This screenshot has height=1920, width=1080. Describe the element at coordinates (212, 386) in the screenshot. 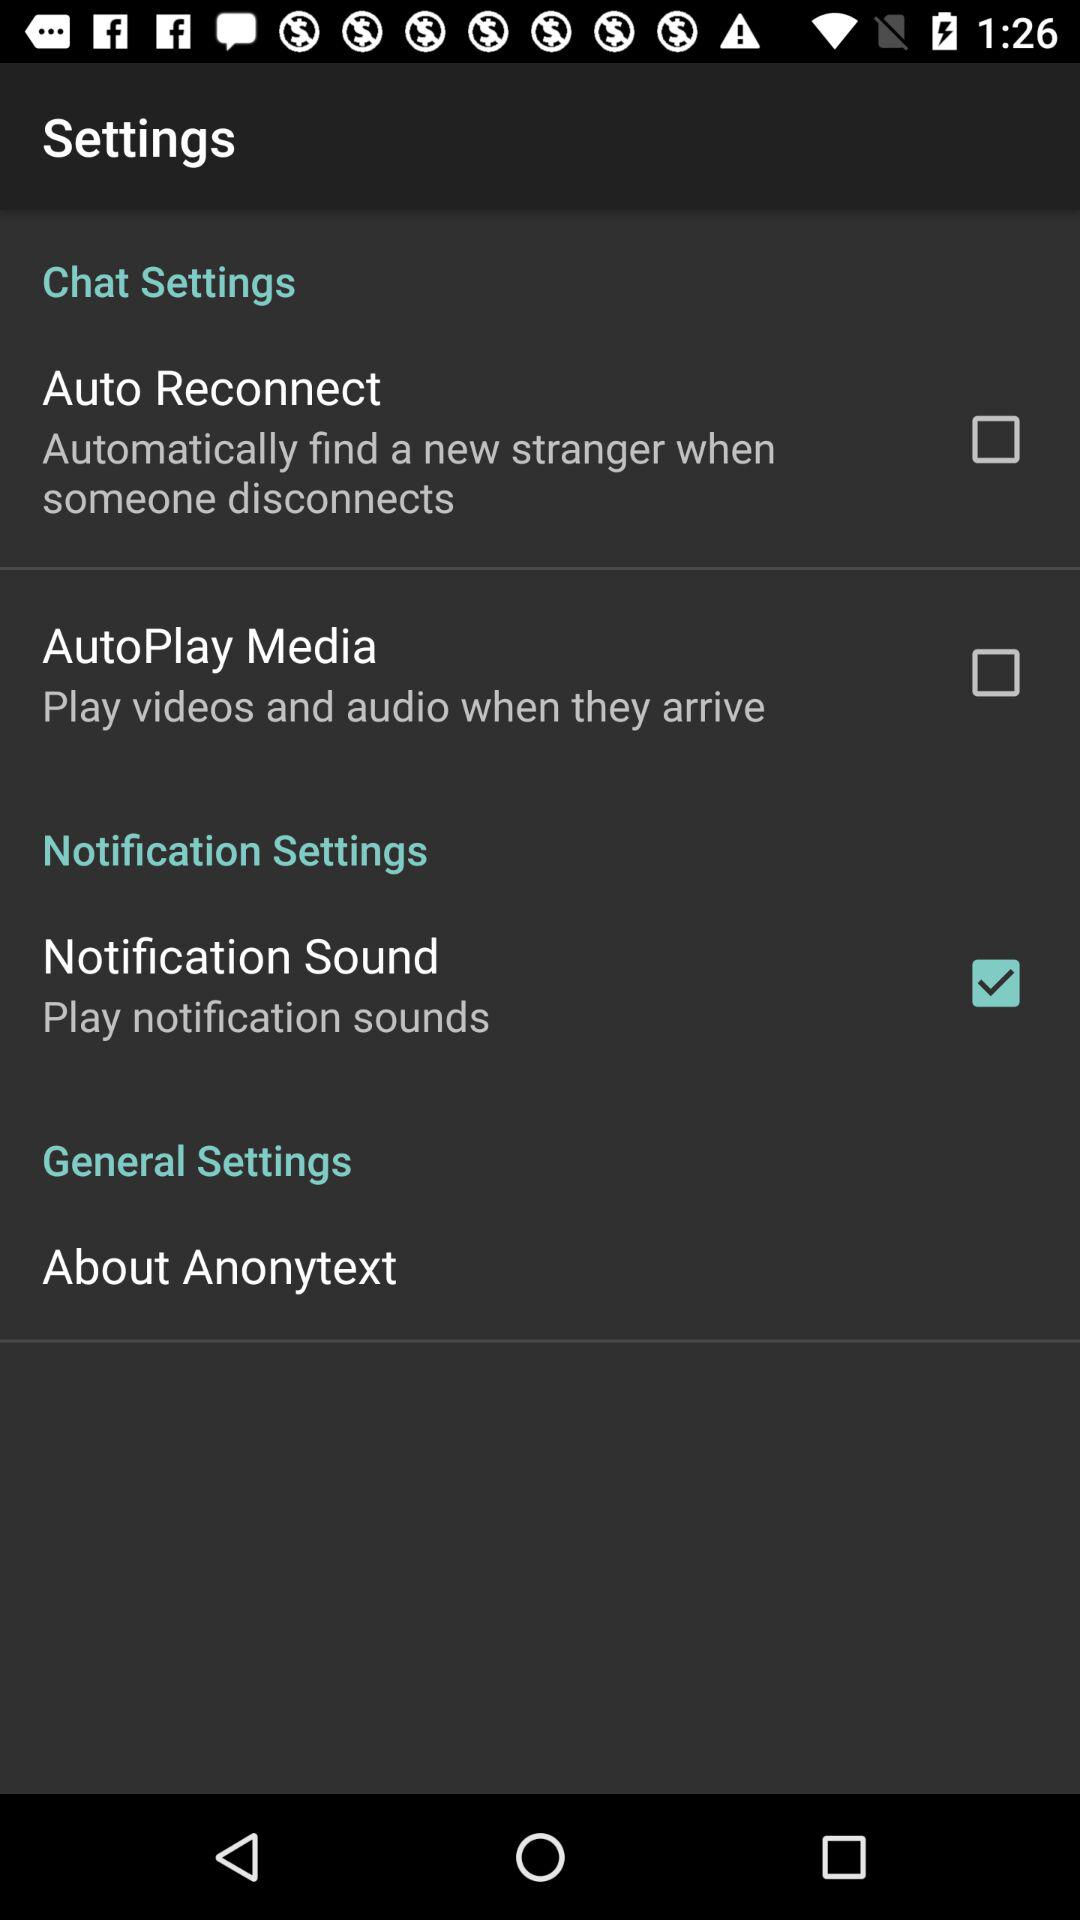

I see `launch auto reconnect item` at that location.